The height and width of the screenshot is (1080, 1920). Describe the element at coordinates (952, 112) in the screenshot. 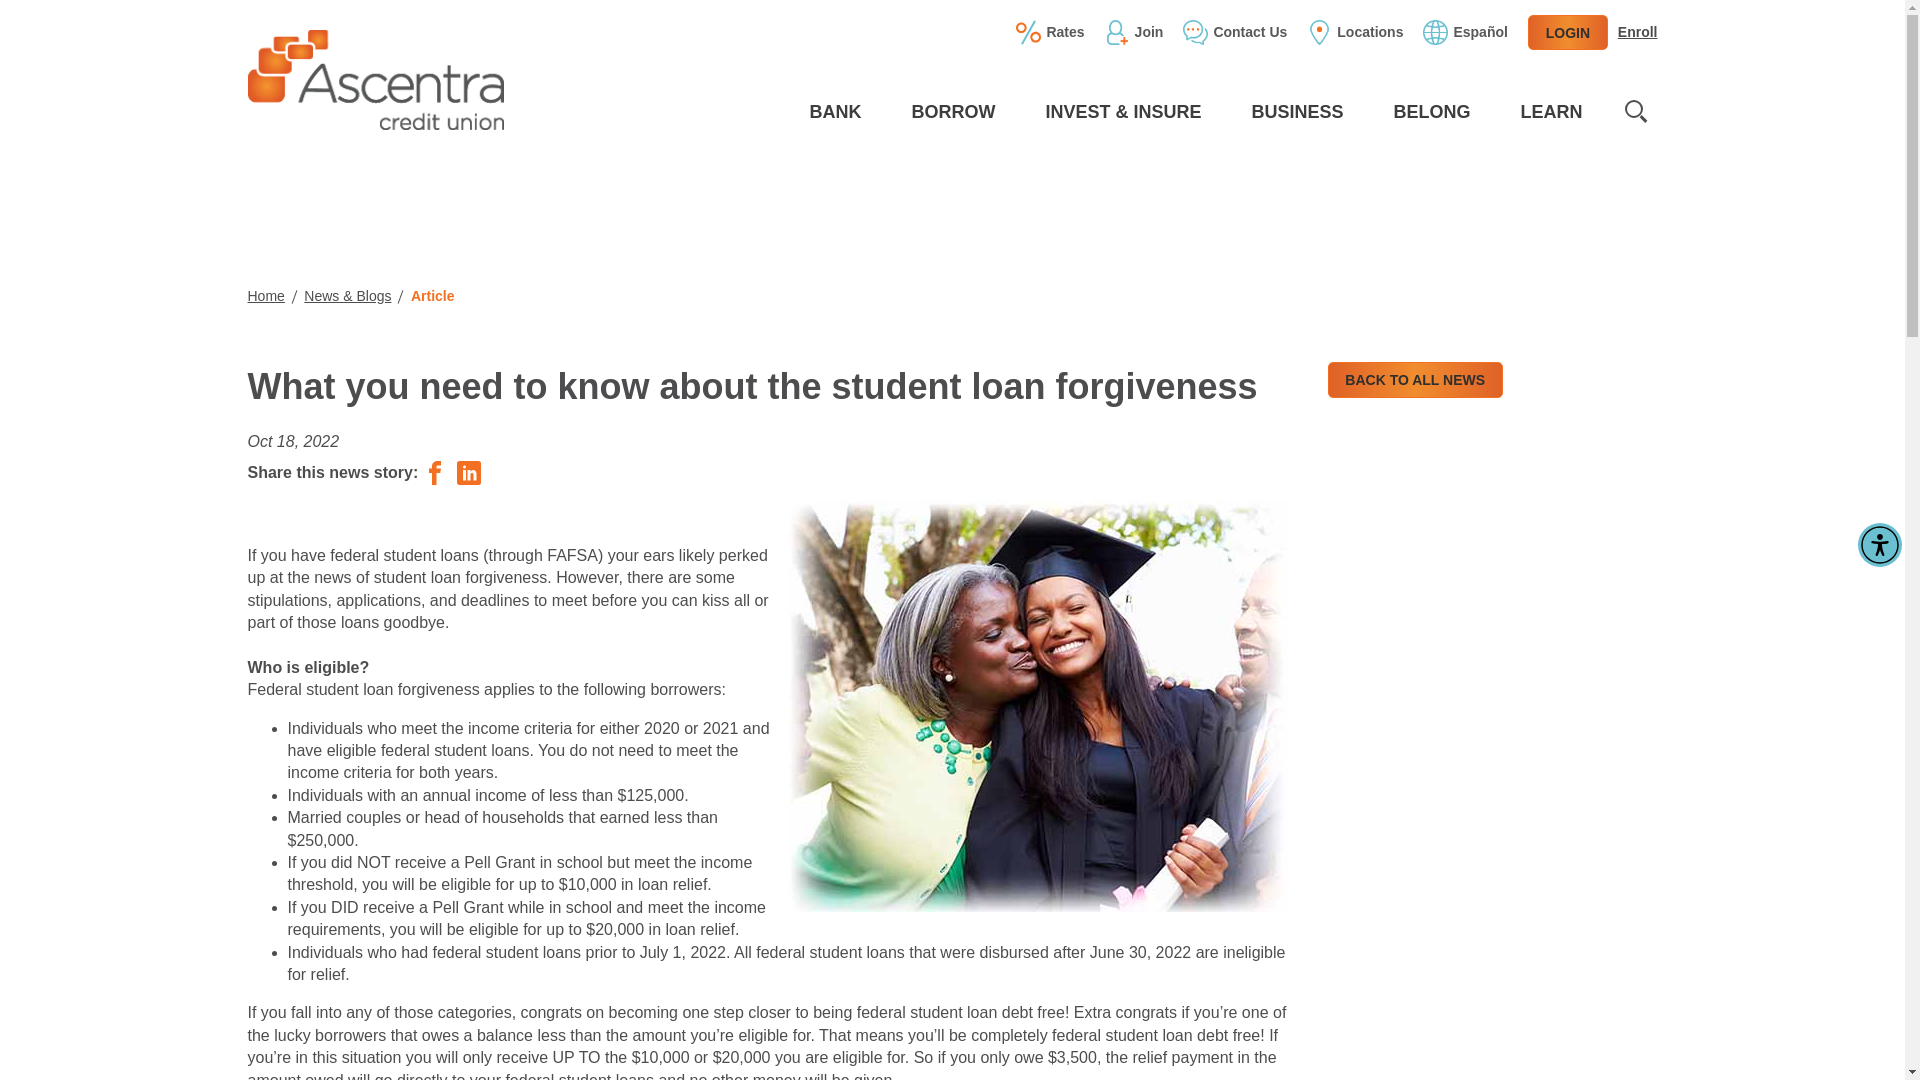

I see `BORROW` at that location.